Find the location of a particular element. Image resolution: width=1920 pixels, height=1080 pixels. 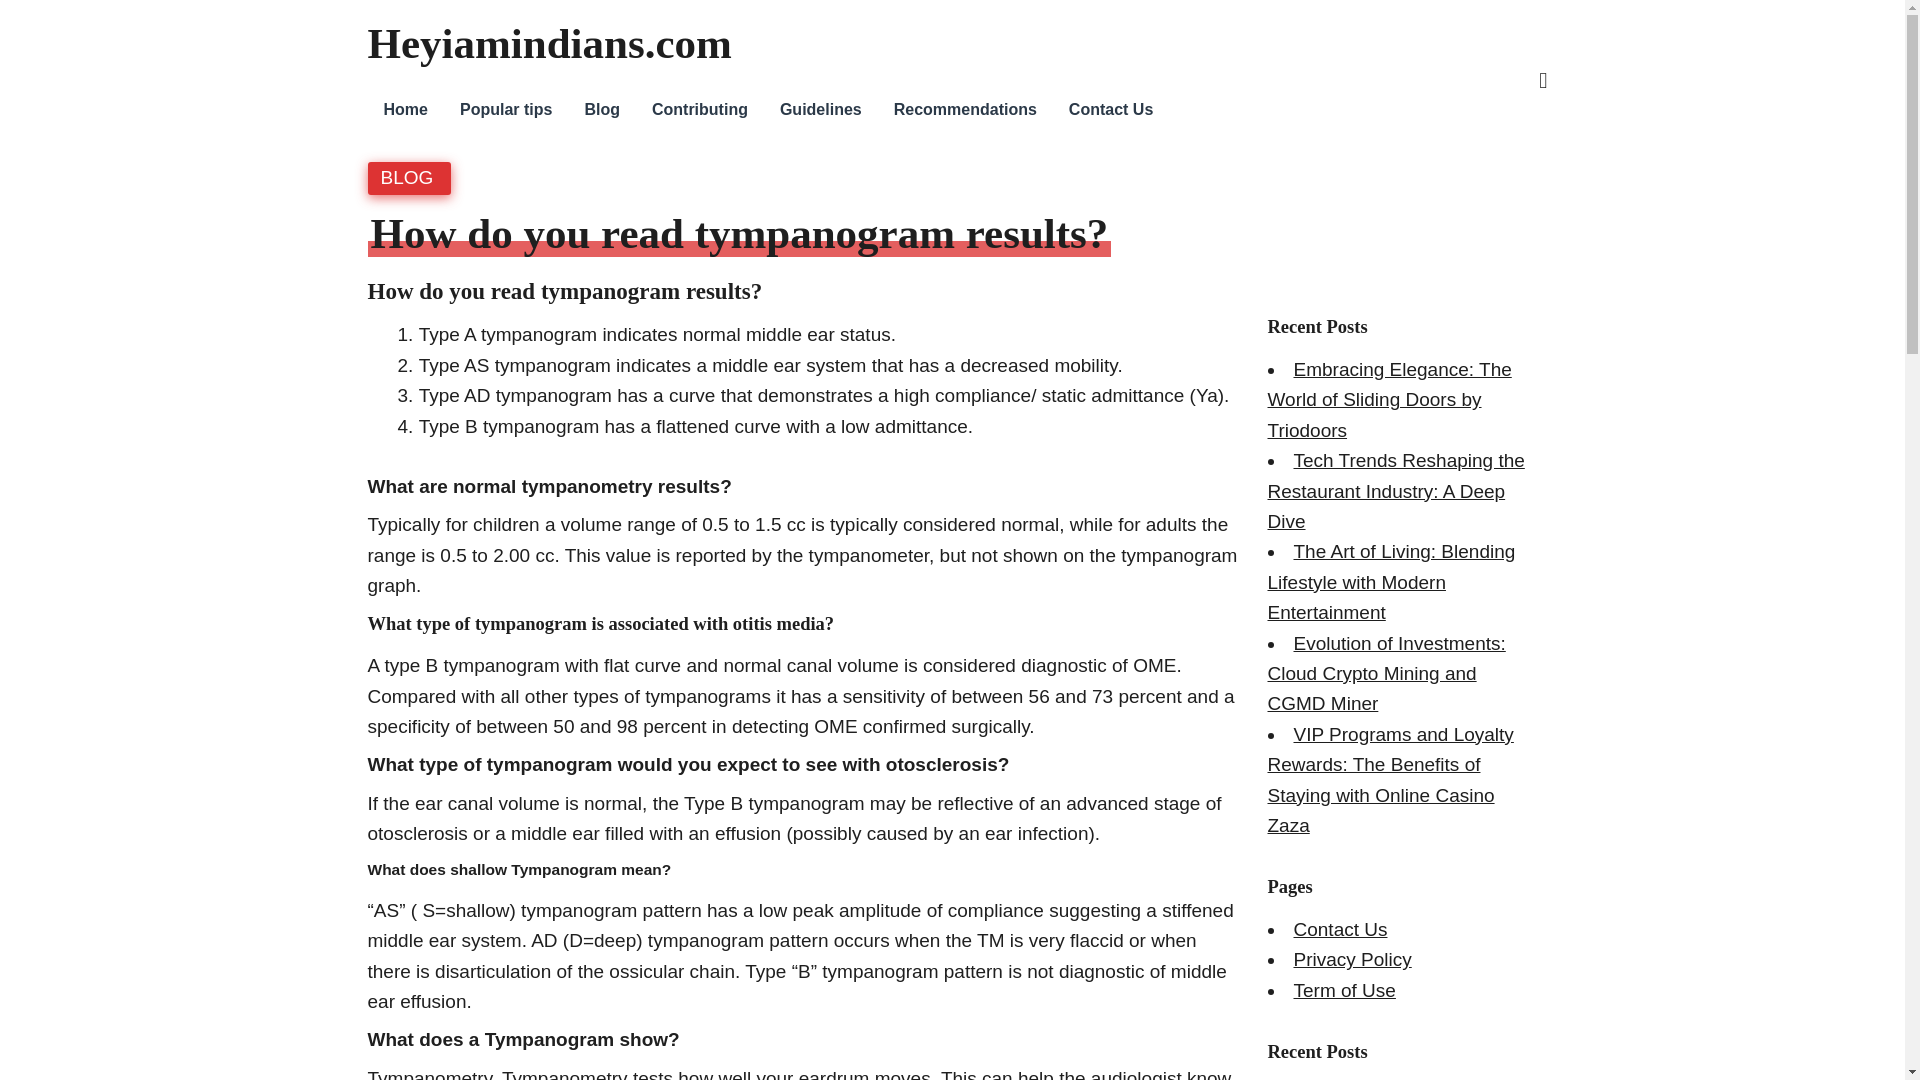

Popular tips is located at coordinates (506, 110).